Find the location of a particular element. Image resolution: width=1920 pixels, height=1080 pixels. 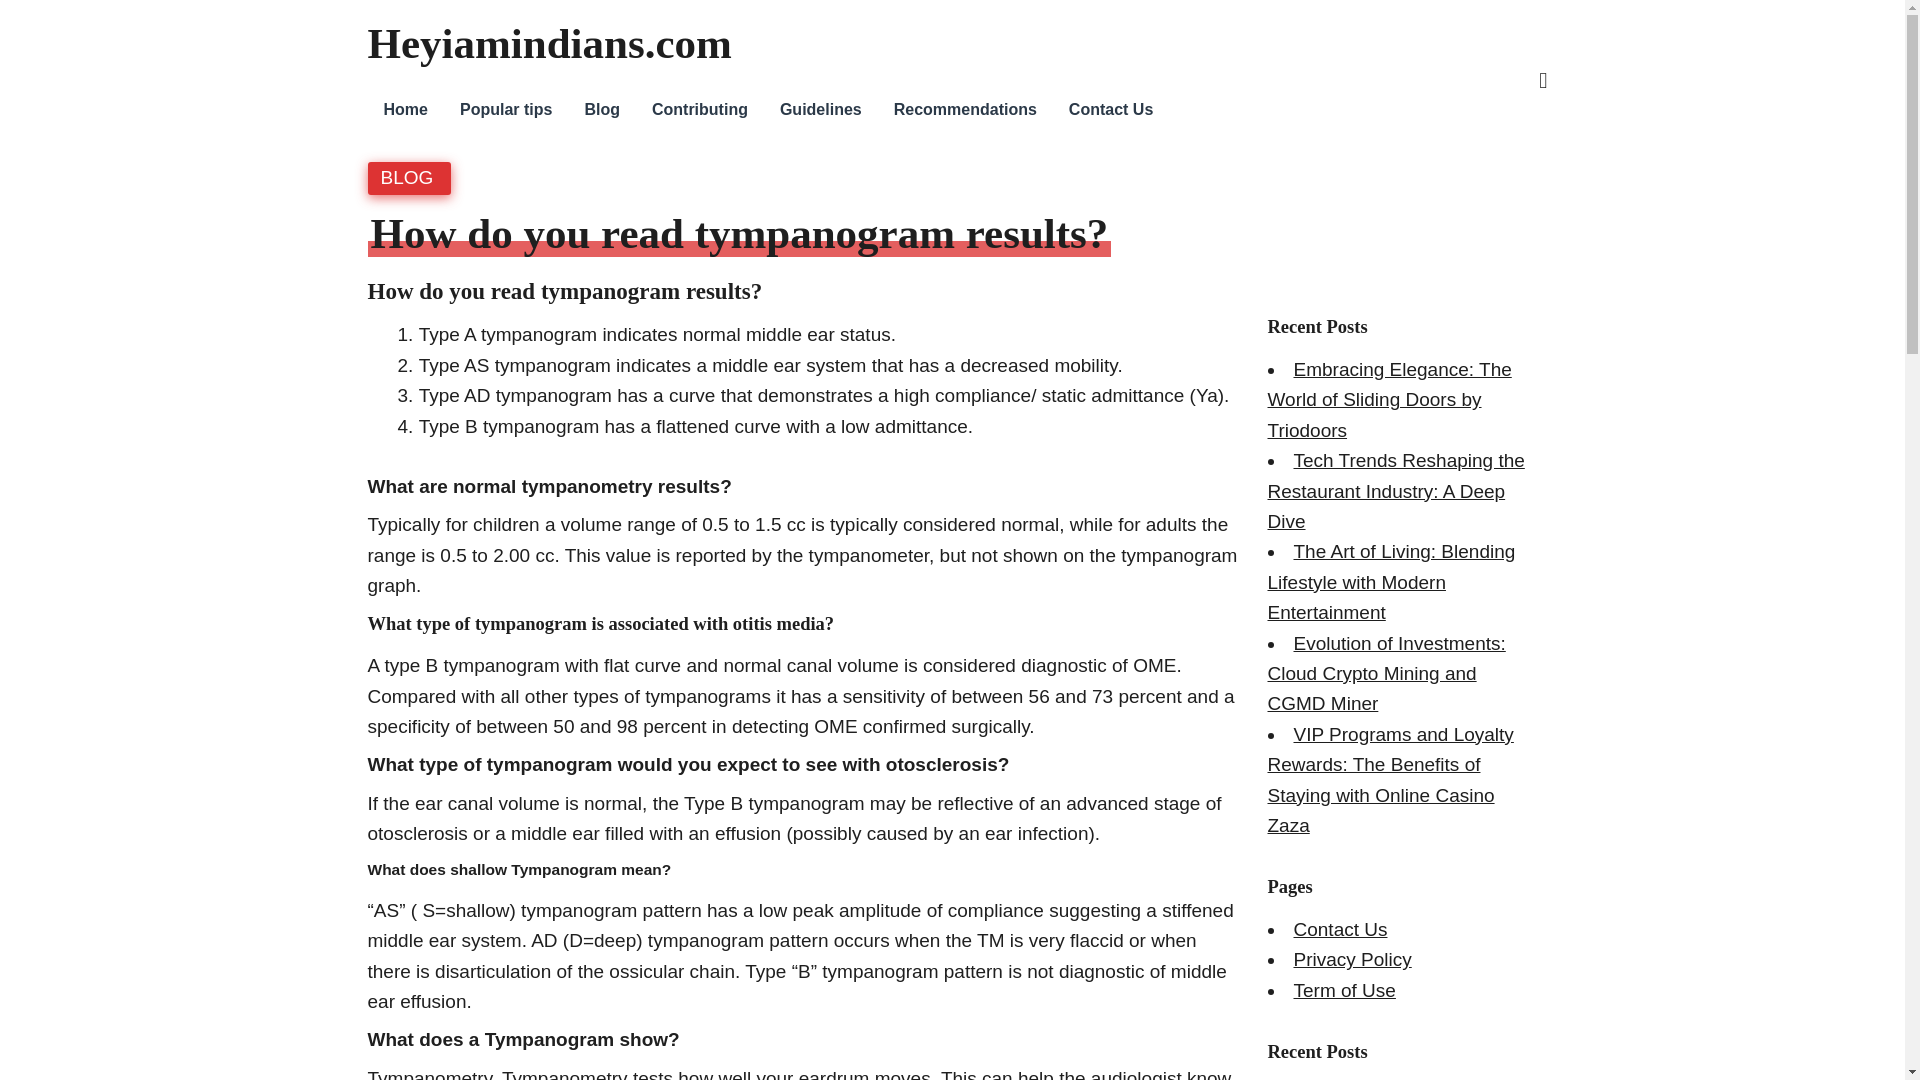

Popular tips is located at coordinates (506, 110).